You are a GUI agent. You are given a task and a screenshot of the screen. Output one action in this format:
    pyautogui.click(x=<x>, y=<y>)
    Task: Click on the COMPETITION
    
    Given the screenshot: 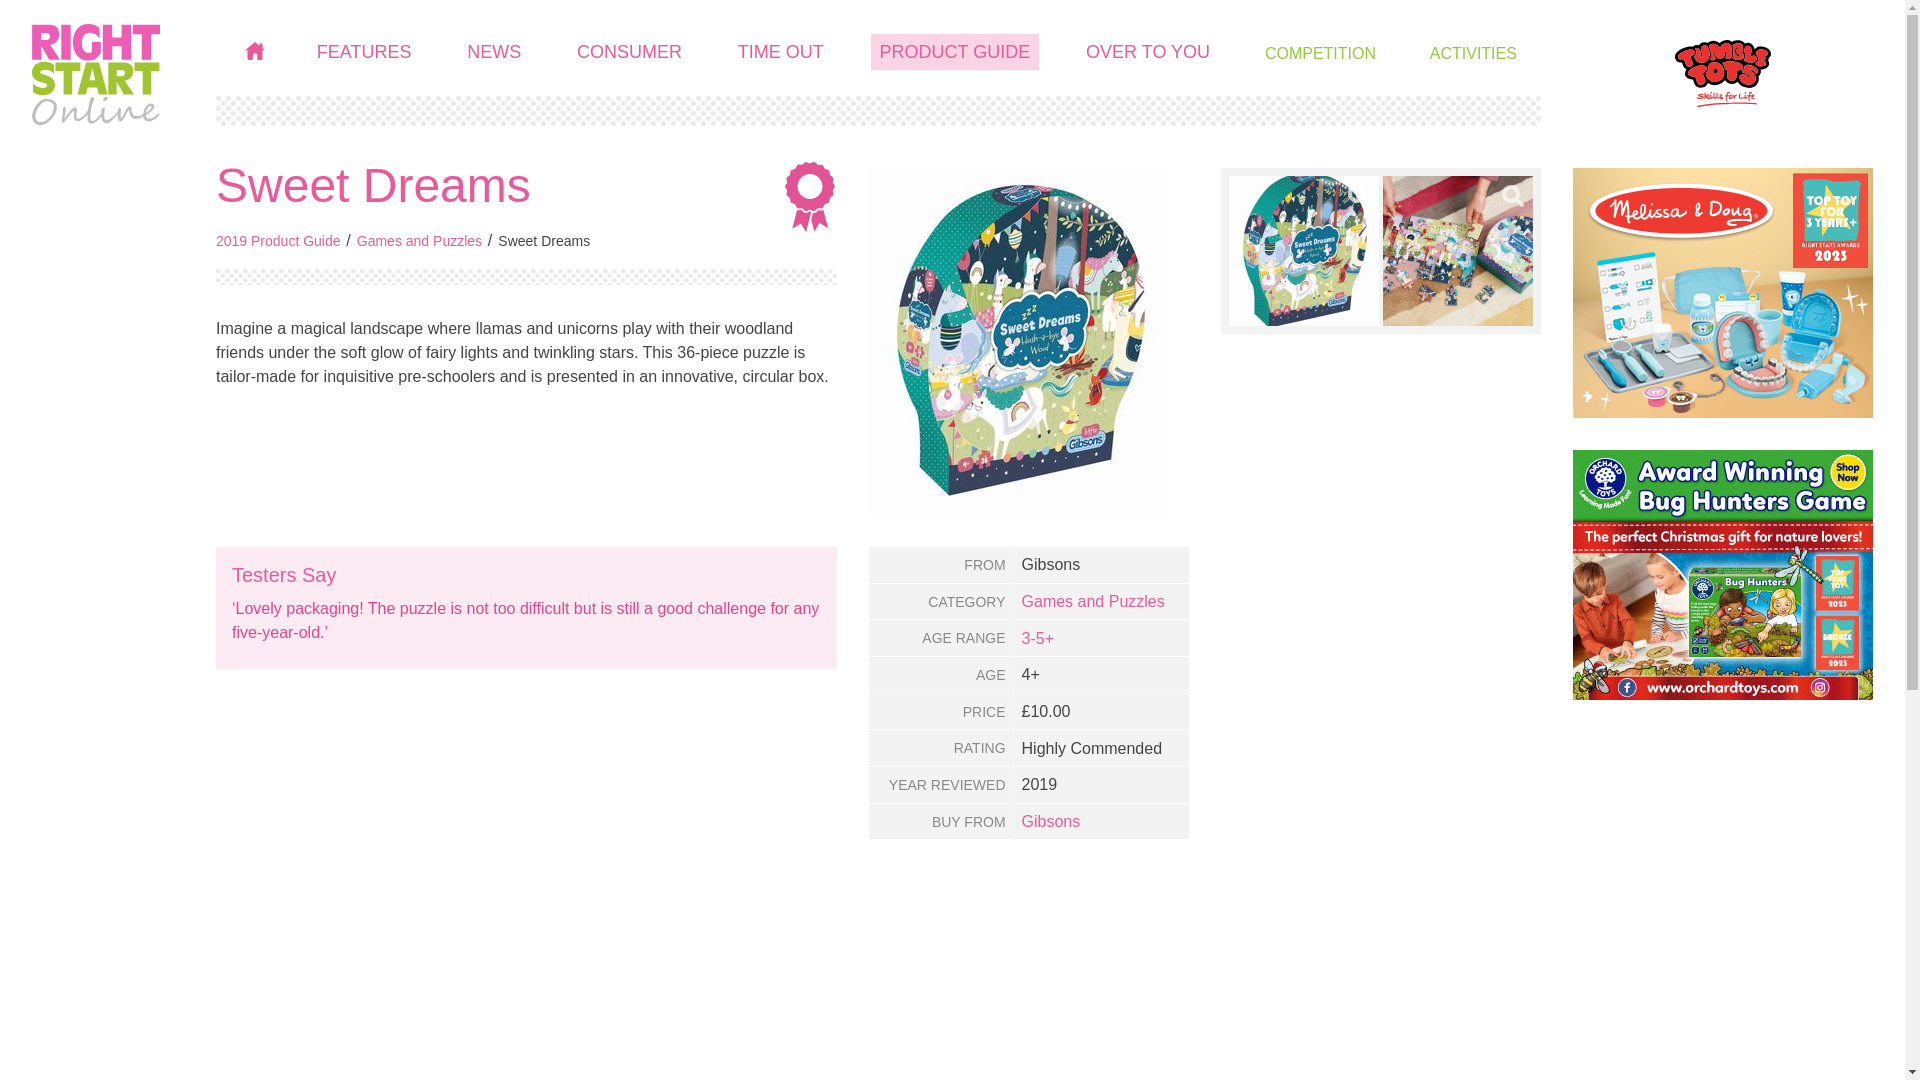 What is the action you would take?
    pyautogui.click(x=1320, y=54)
    